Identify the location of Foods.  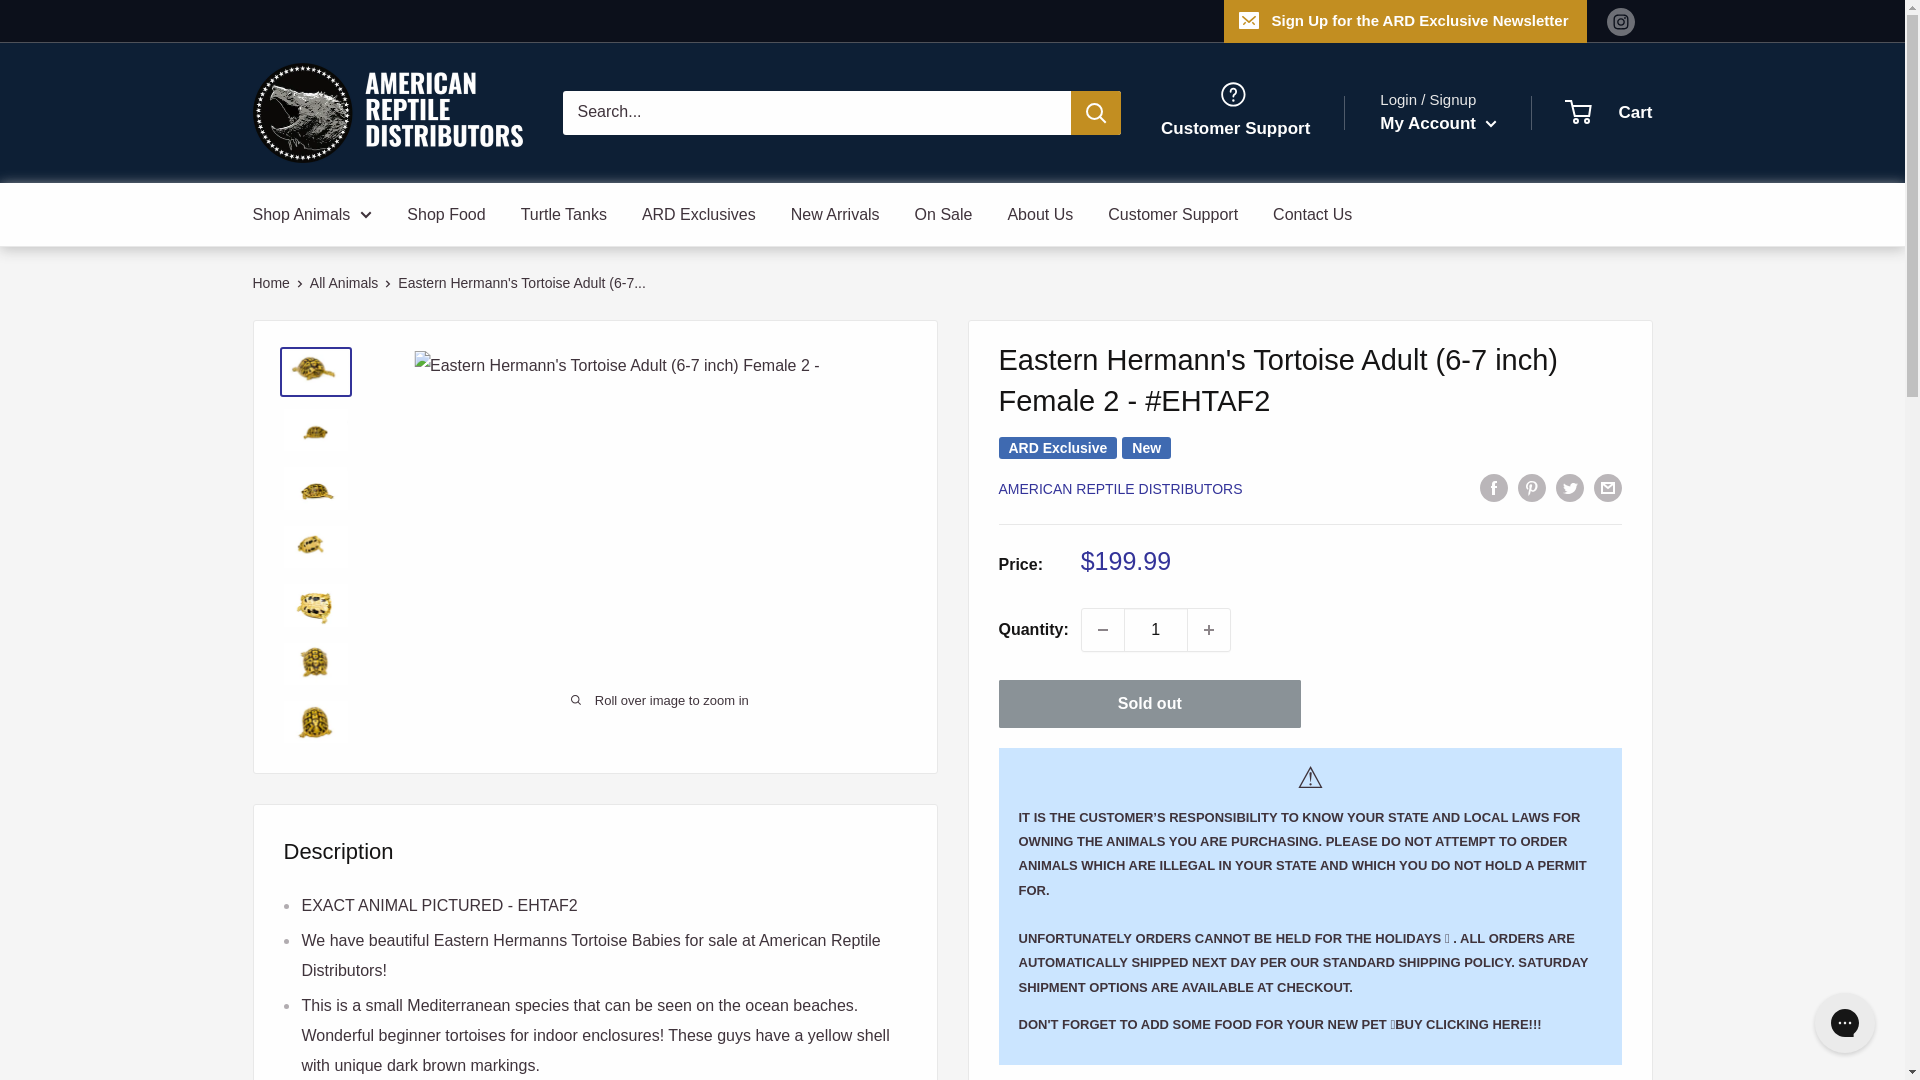
(1468, 1024).